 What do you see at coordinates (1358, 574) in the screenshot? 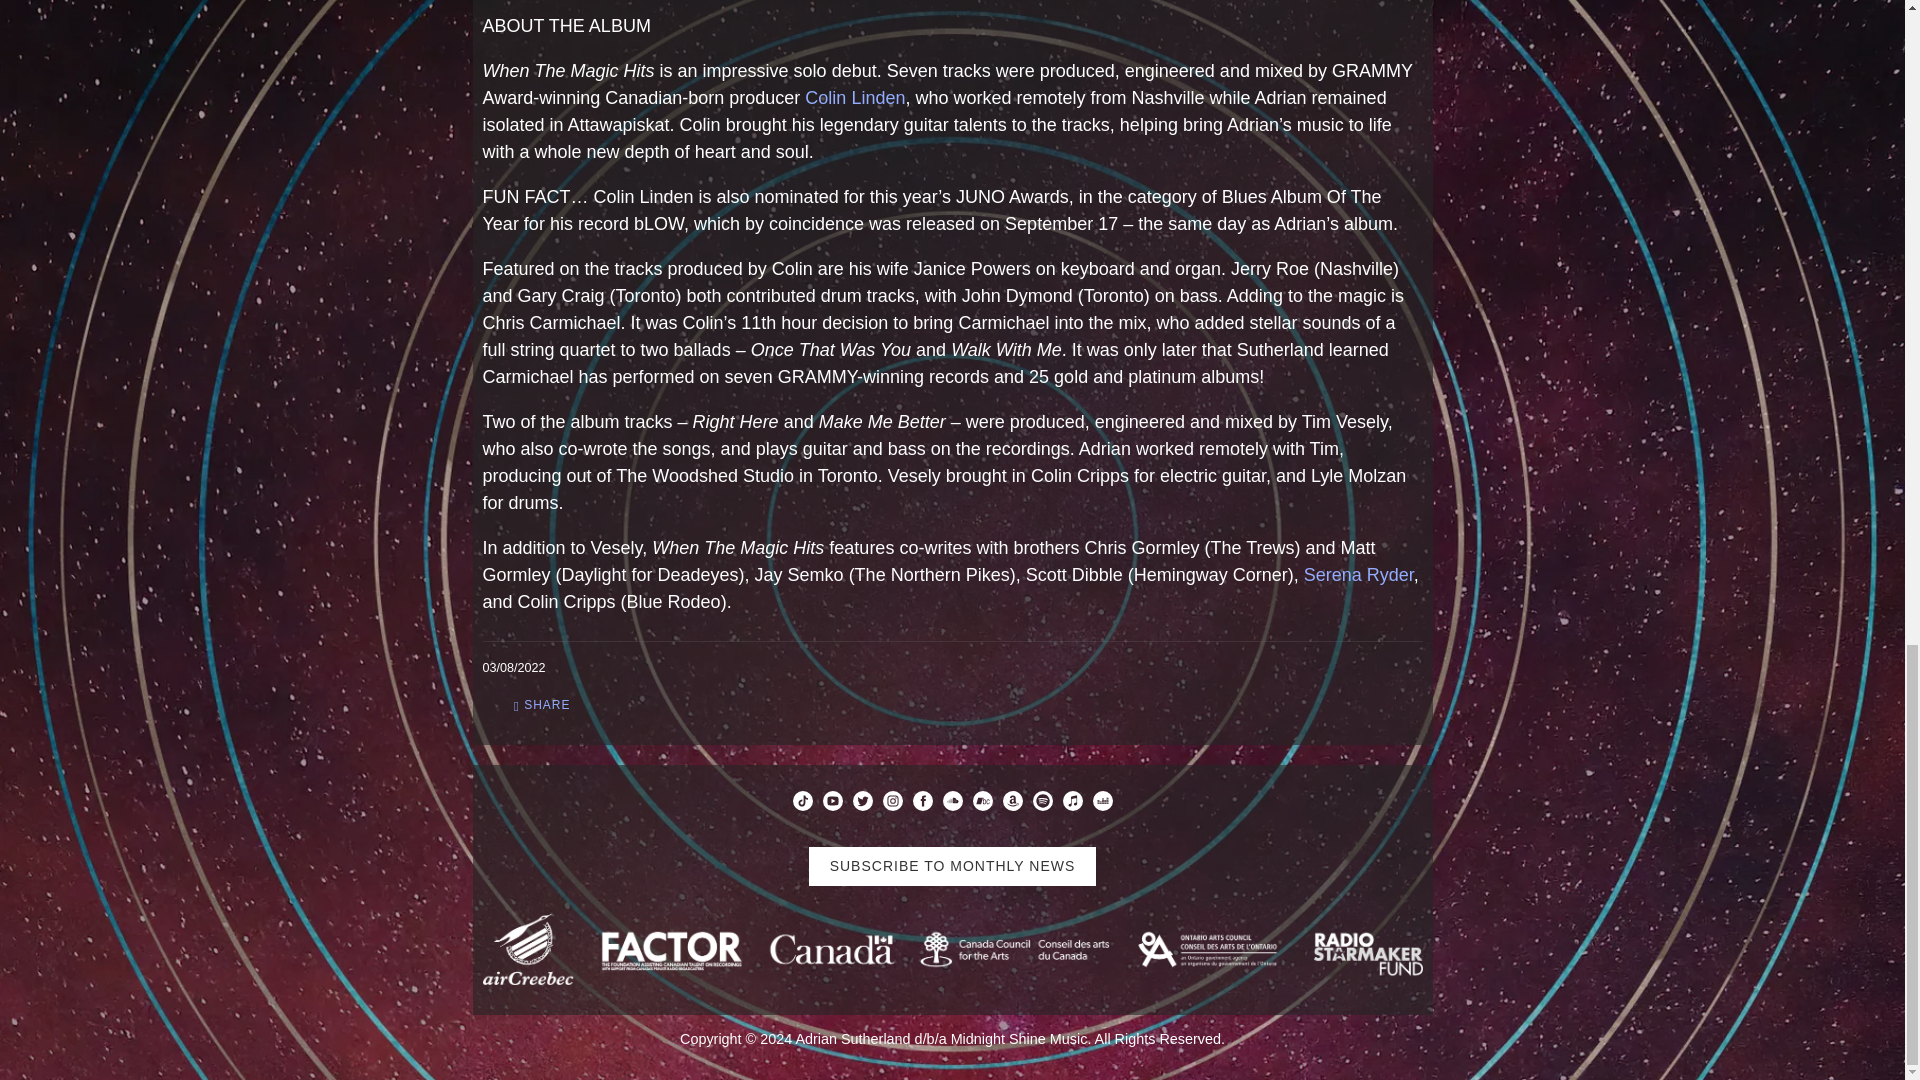
I see `Serena Ryder` at bounding box center [1358, 574].